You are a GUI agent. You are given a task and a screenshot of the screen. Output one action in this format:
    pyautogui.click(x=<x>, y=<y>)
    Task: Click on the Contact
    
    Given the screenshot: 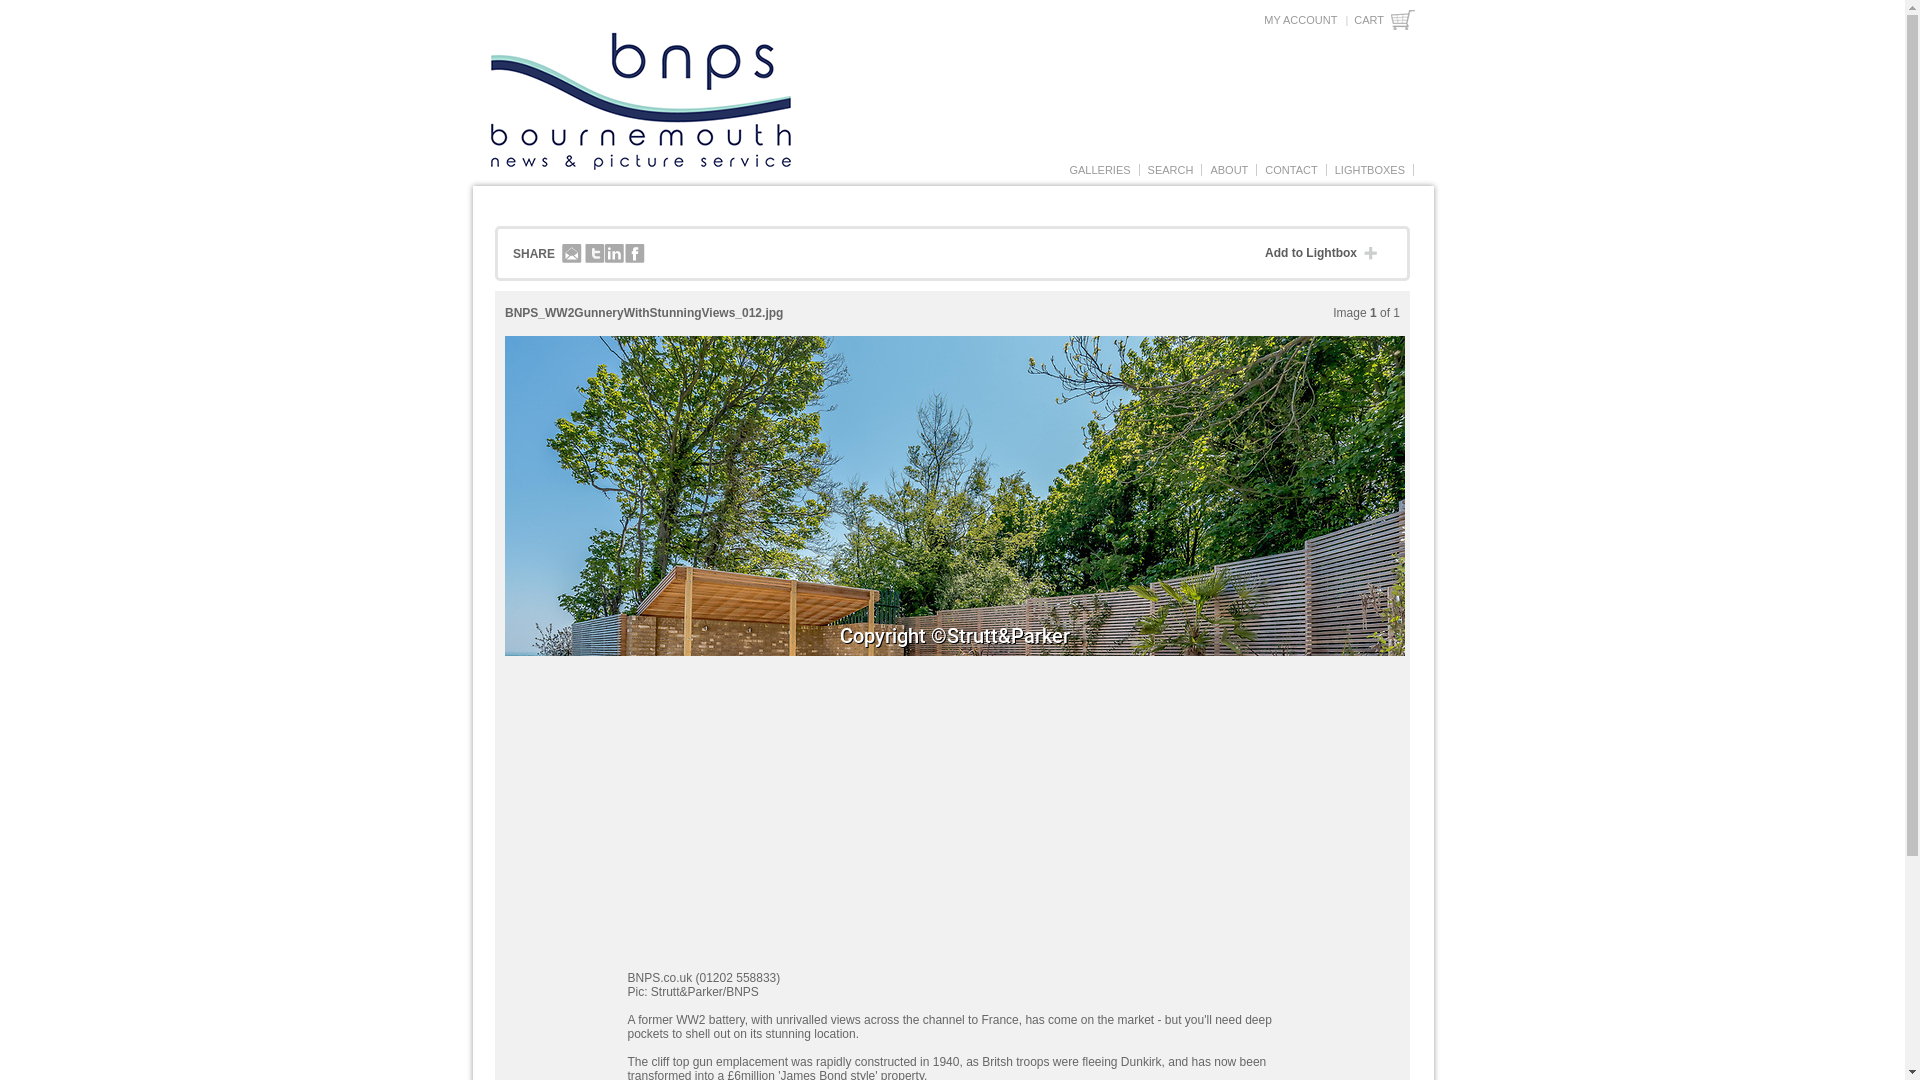 What is the action you would take?
    pyautogui.click(x=1290, y=170)
    